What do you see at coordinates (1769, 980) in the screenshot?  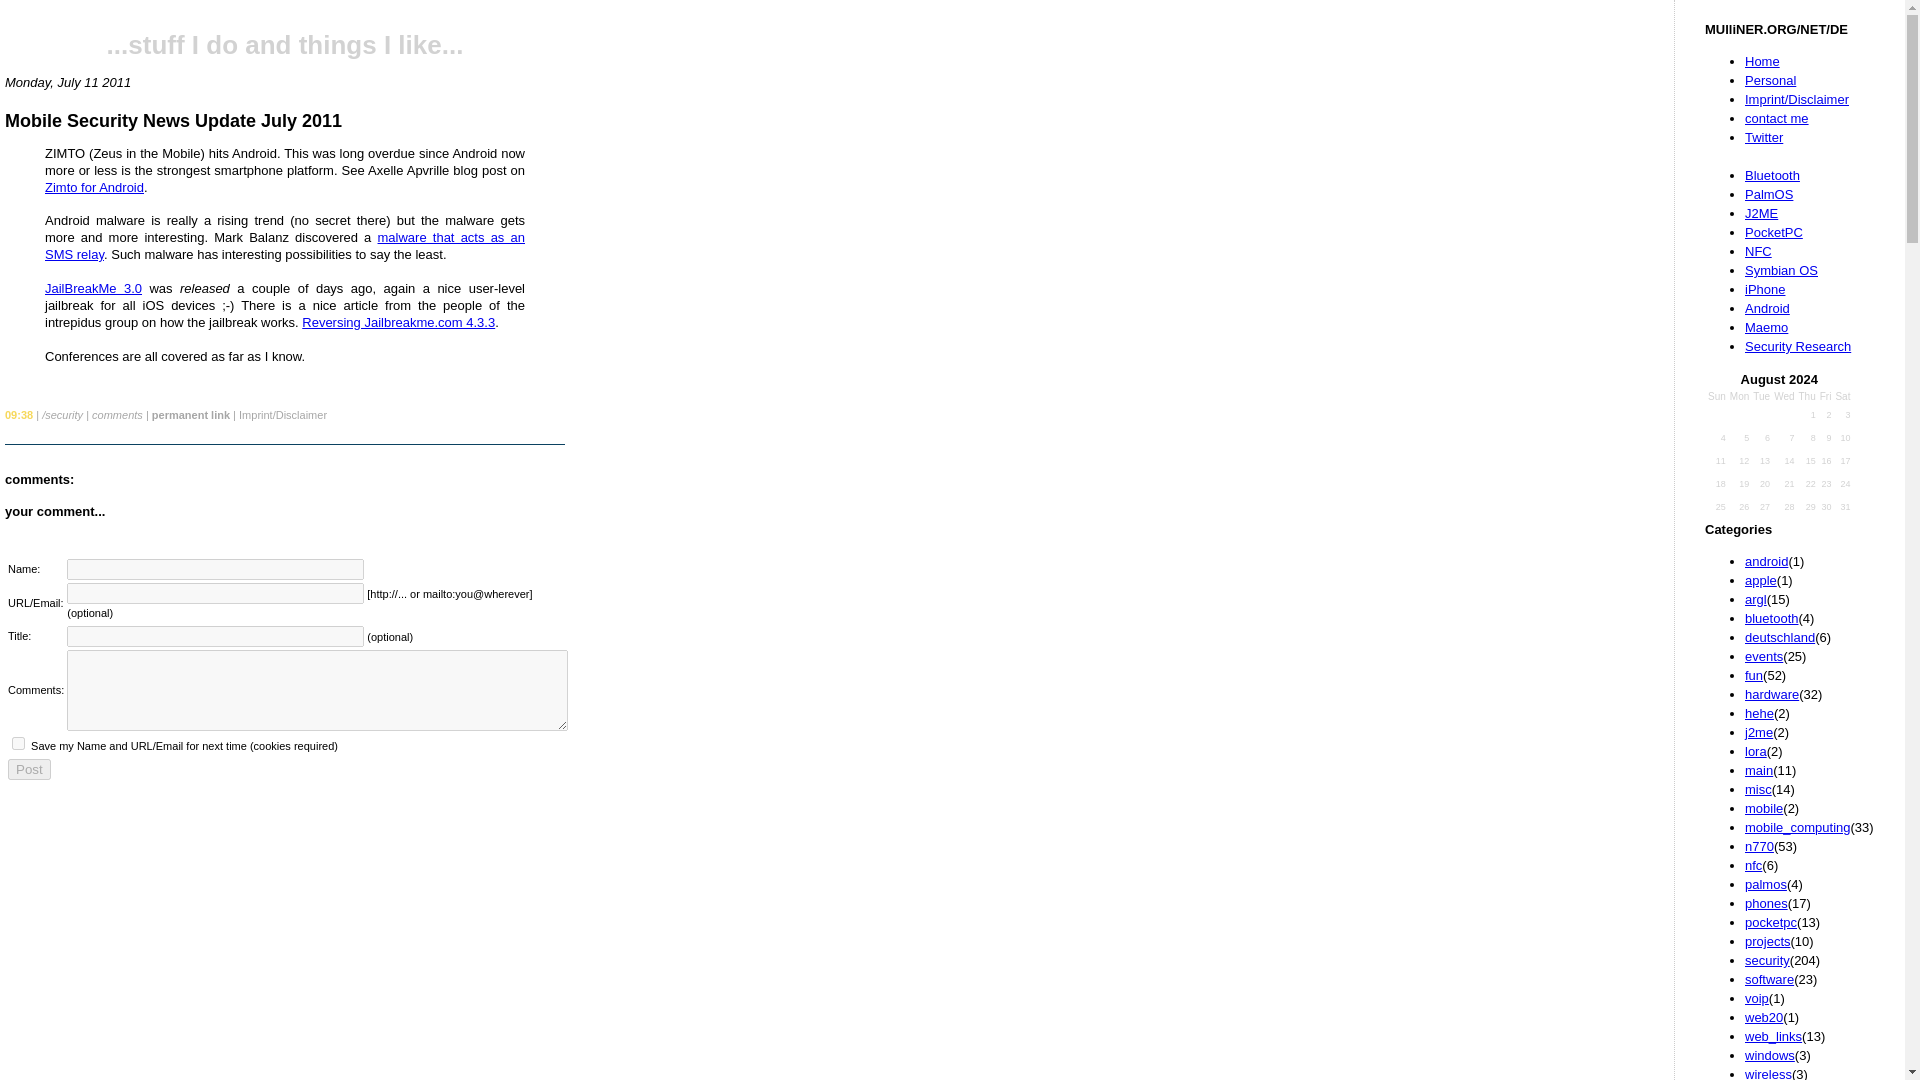 I see `software` at bounding box center [1769, 980].